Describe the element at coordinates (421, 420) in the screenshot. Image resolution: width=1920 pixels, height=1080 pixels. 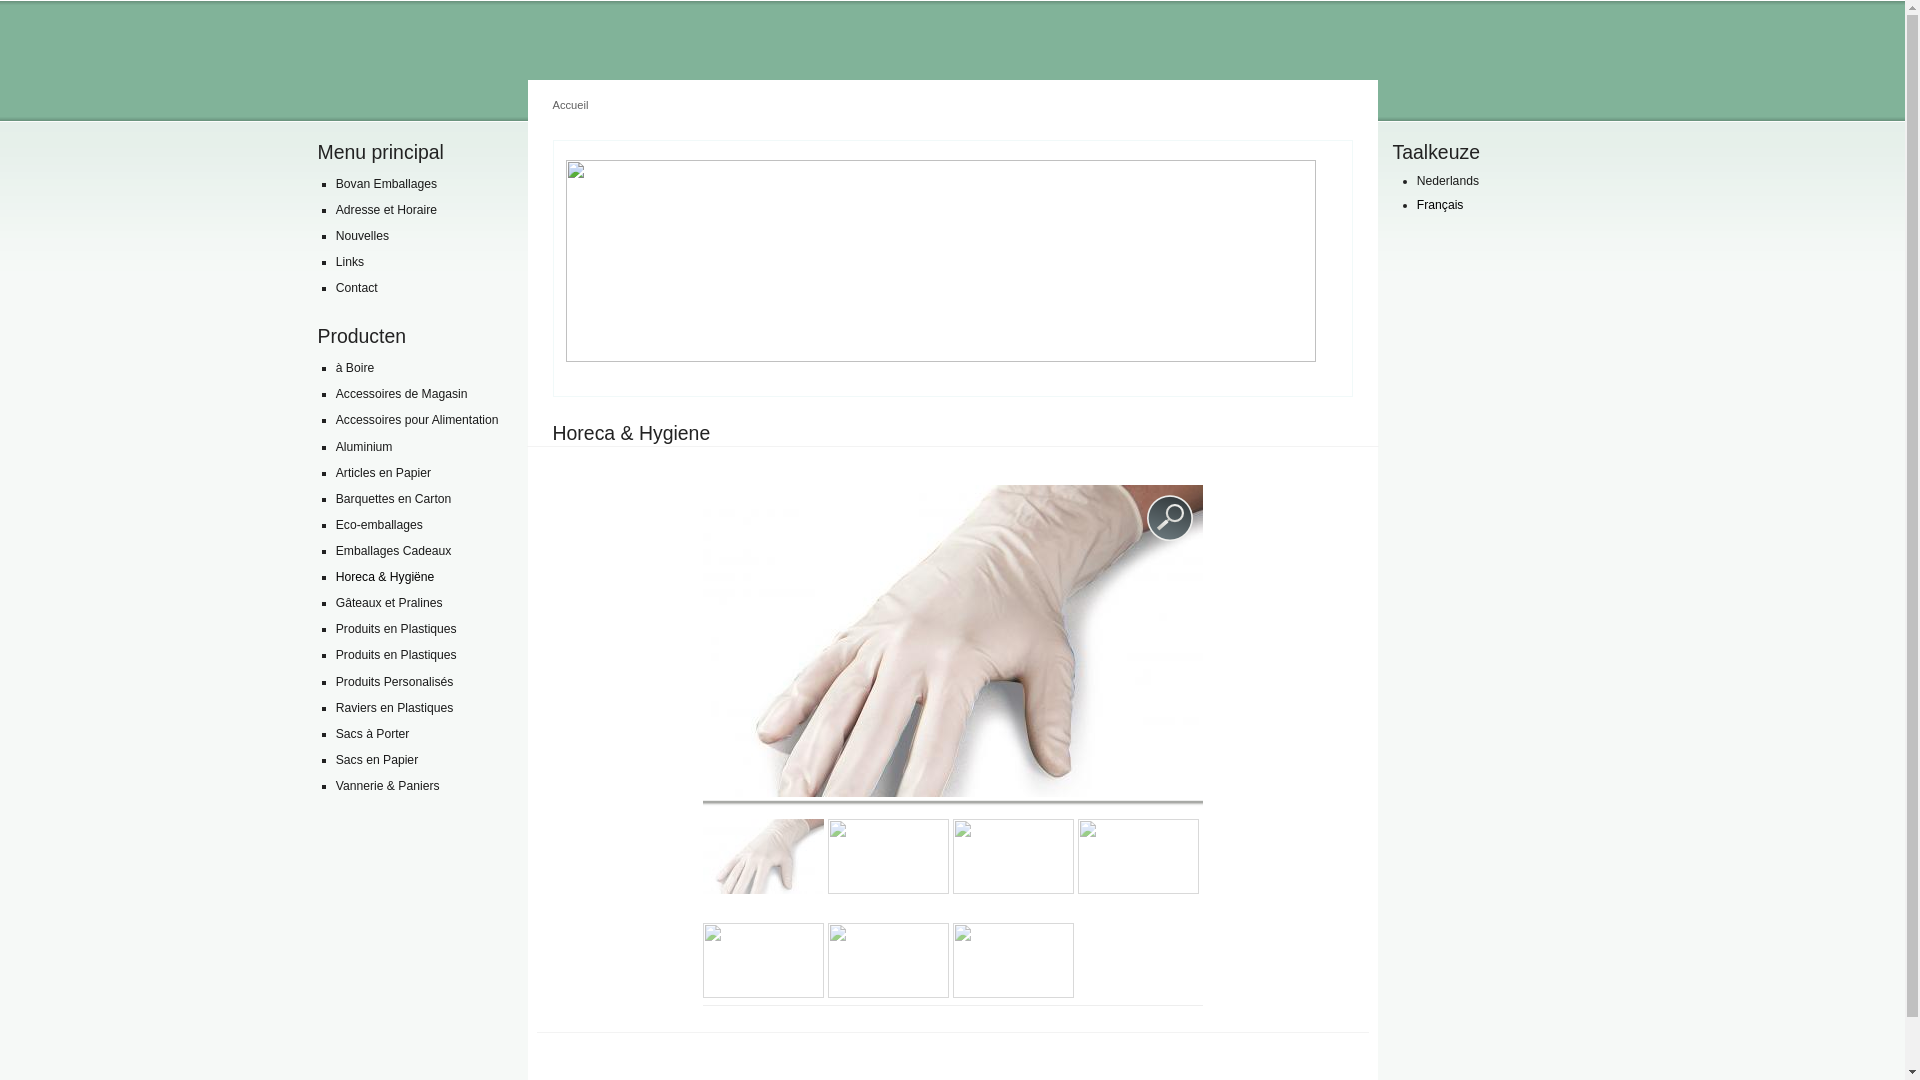
I see `Accessoires pour Alimentation` at that location.